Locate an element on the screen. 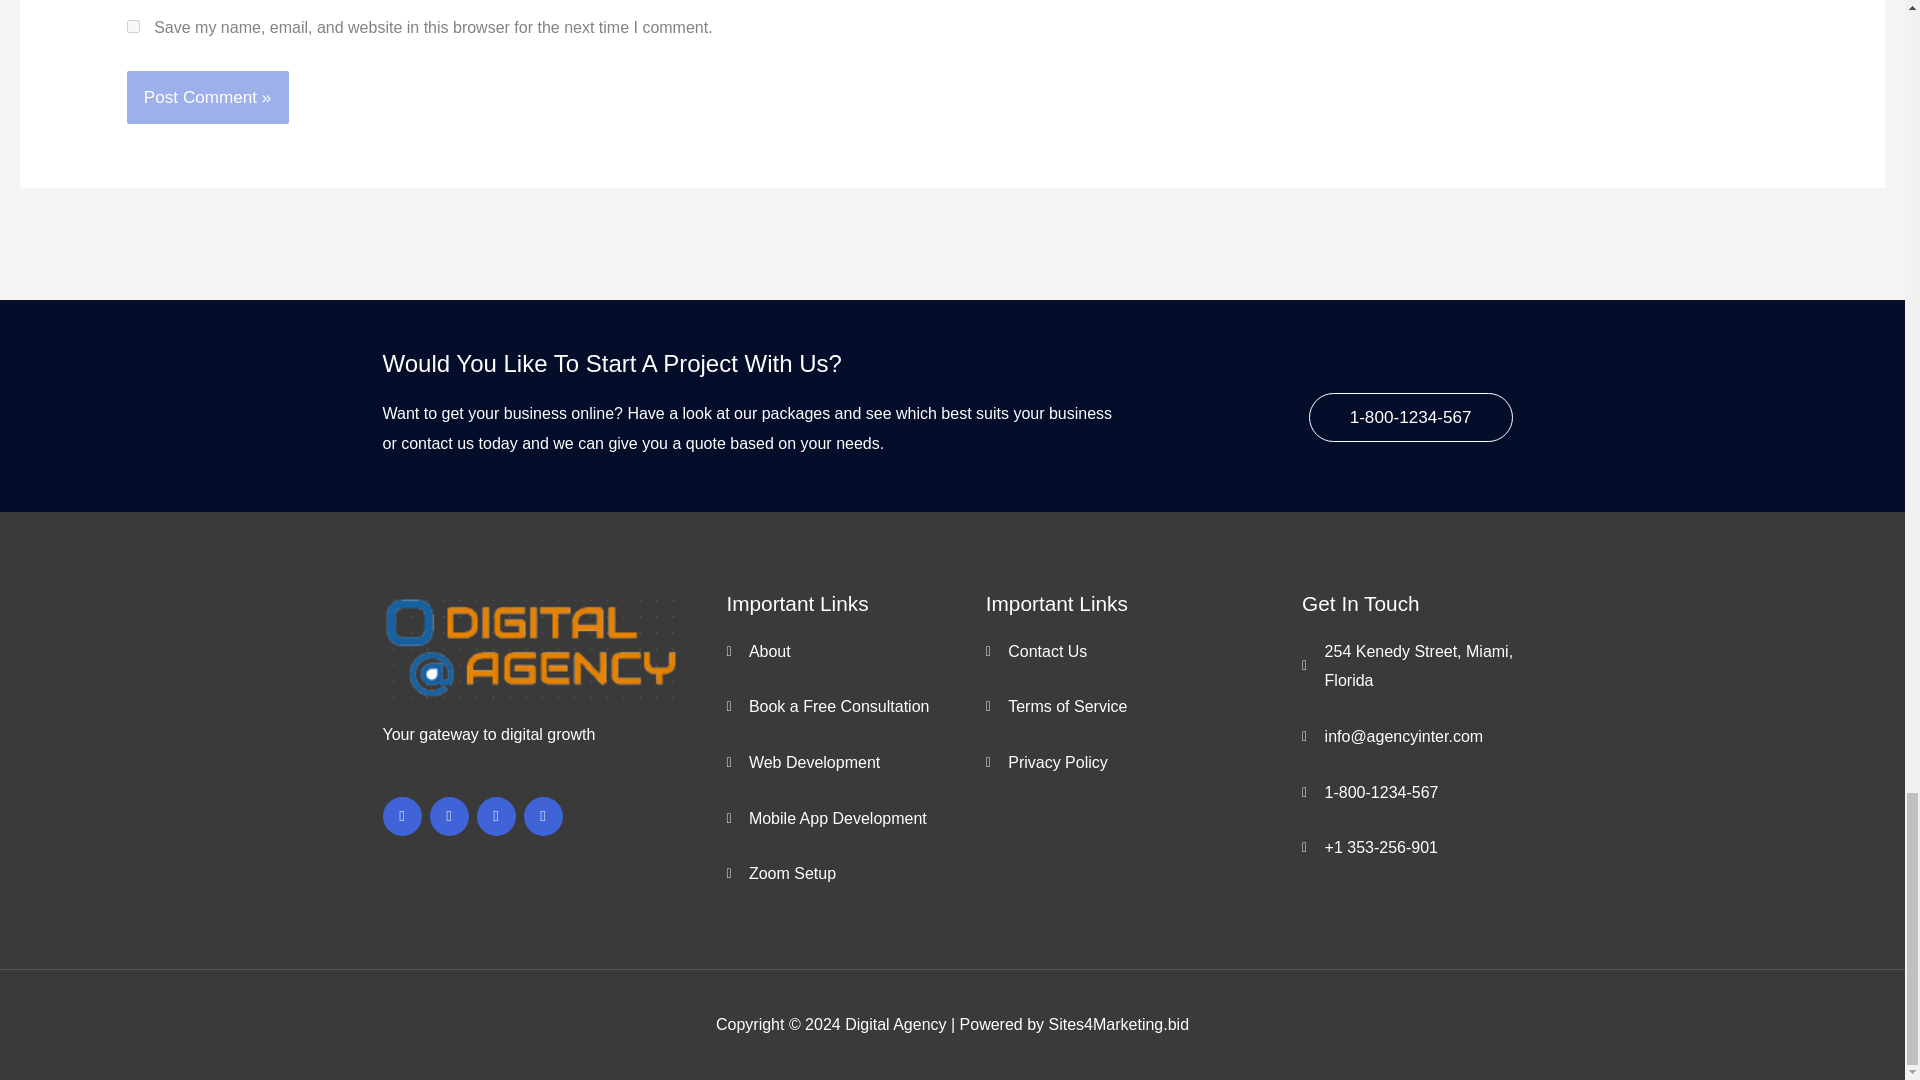 This screenshot has width=1920, height=1080. Web Development is located at coordinates (854, 762).